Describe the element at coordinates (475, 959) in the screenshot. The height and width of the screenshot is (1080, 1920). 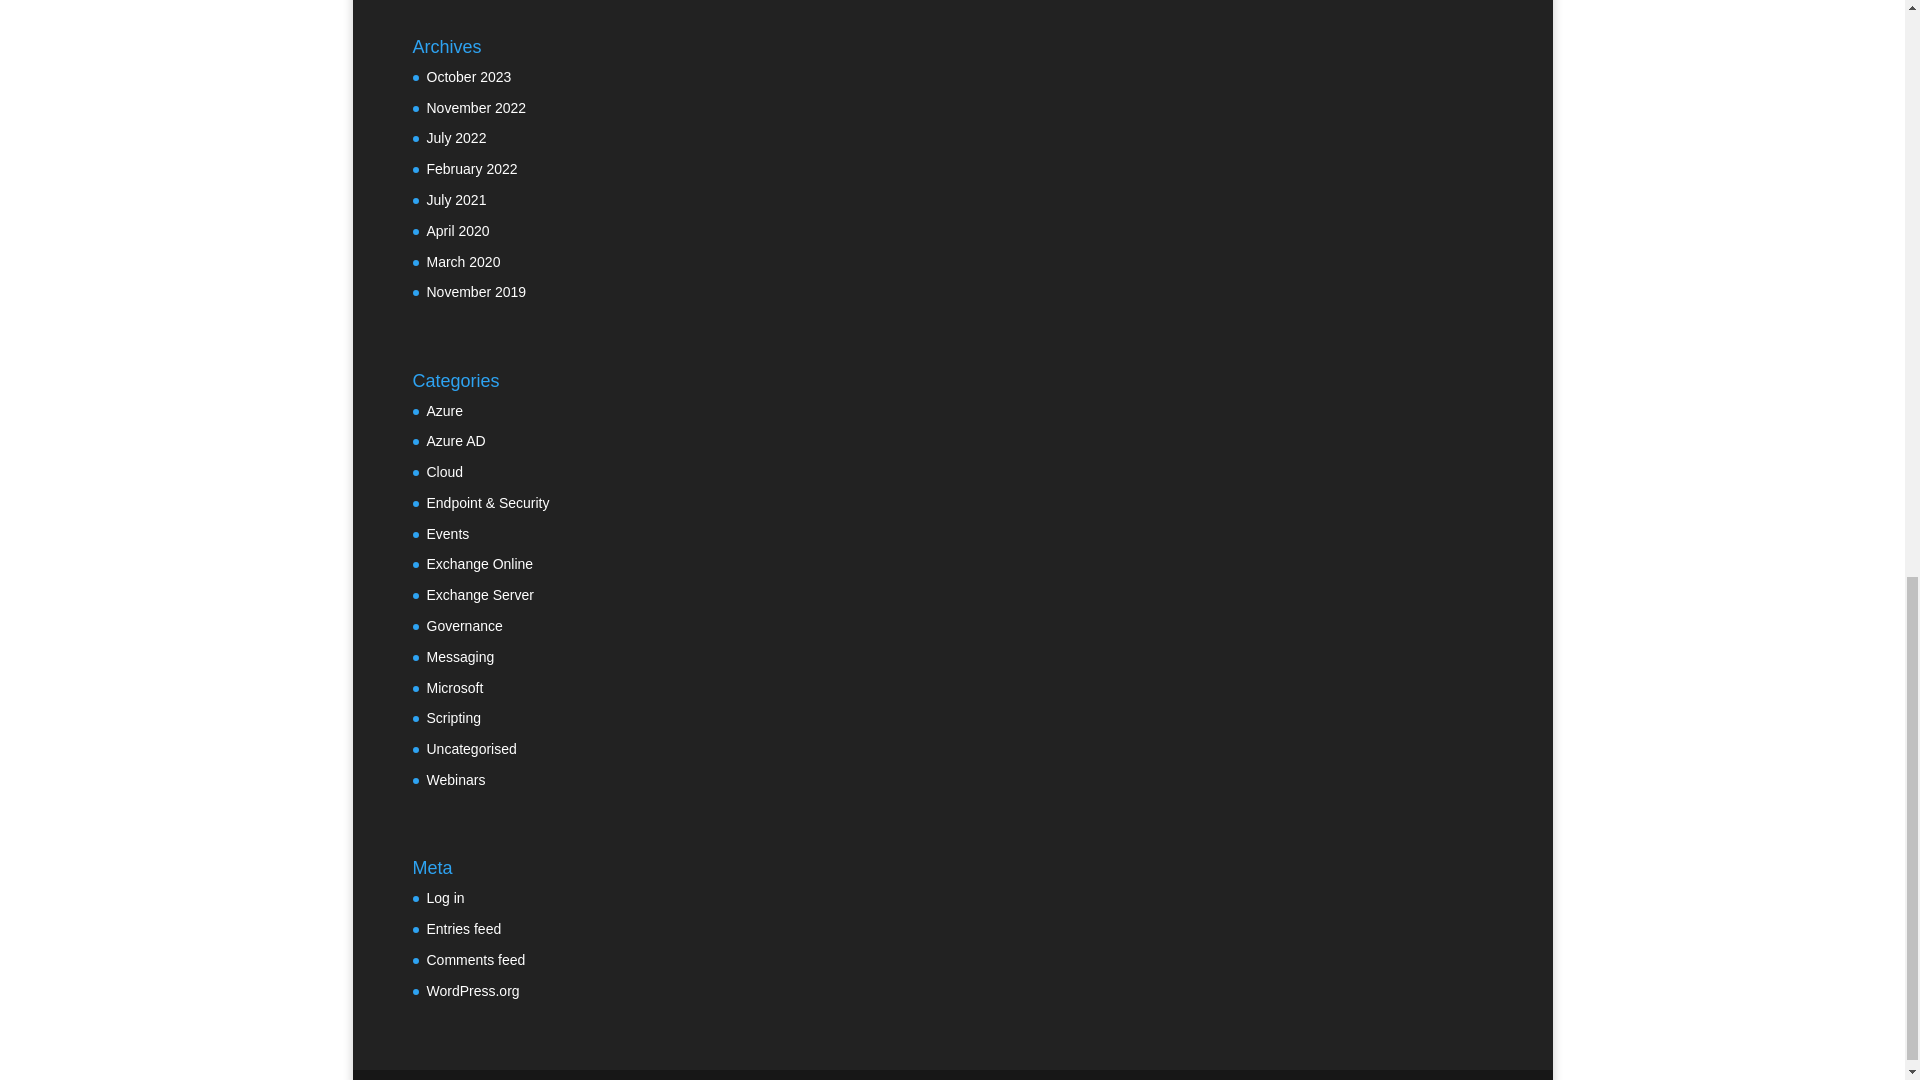
I see `Comments feed` at that location.